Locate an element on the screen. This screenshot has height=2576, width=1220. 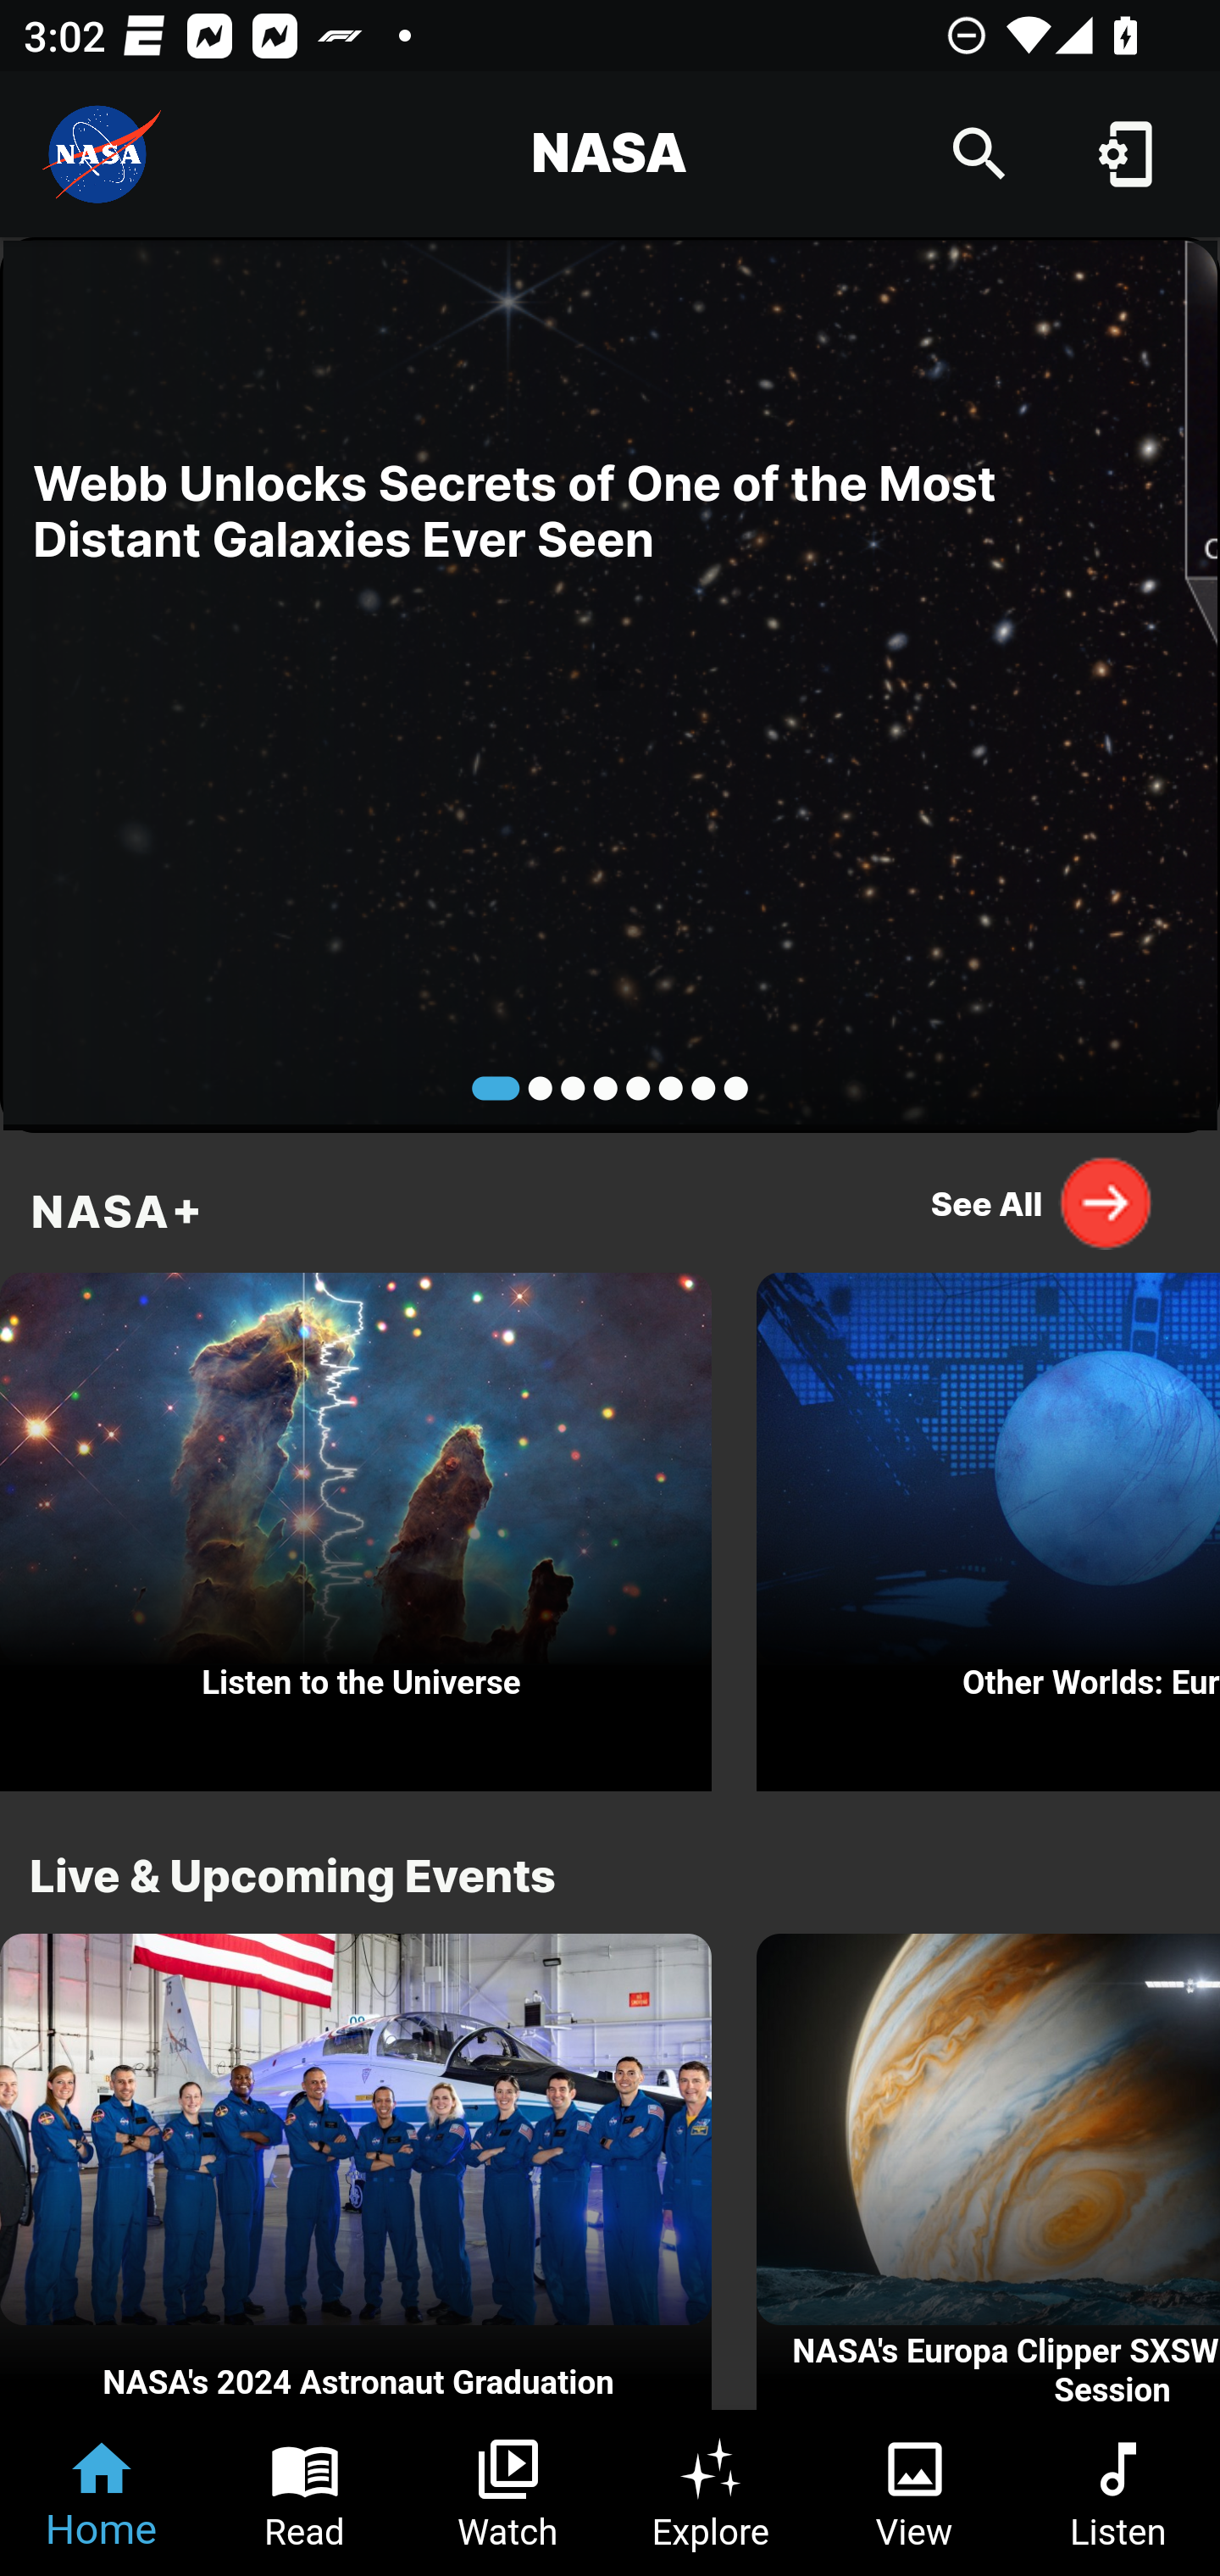
Watch
Tab 3 of 6 is located at coordinates (508, 2493).